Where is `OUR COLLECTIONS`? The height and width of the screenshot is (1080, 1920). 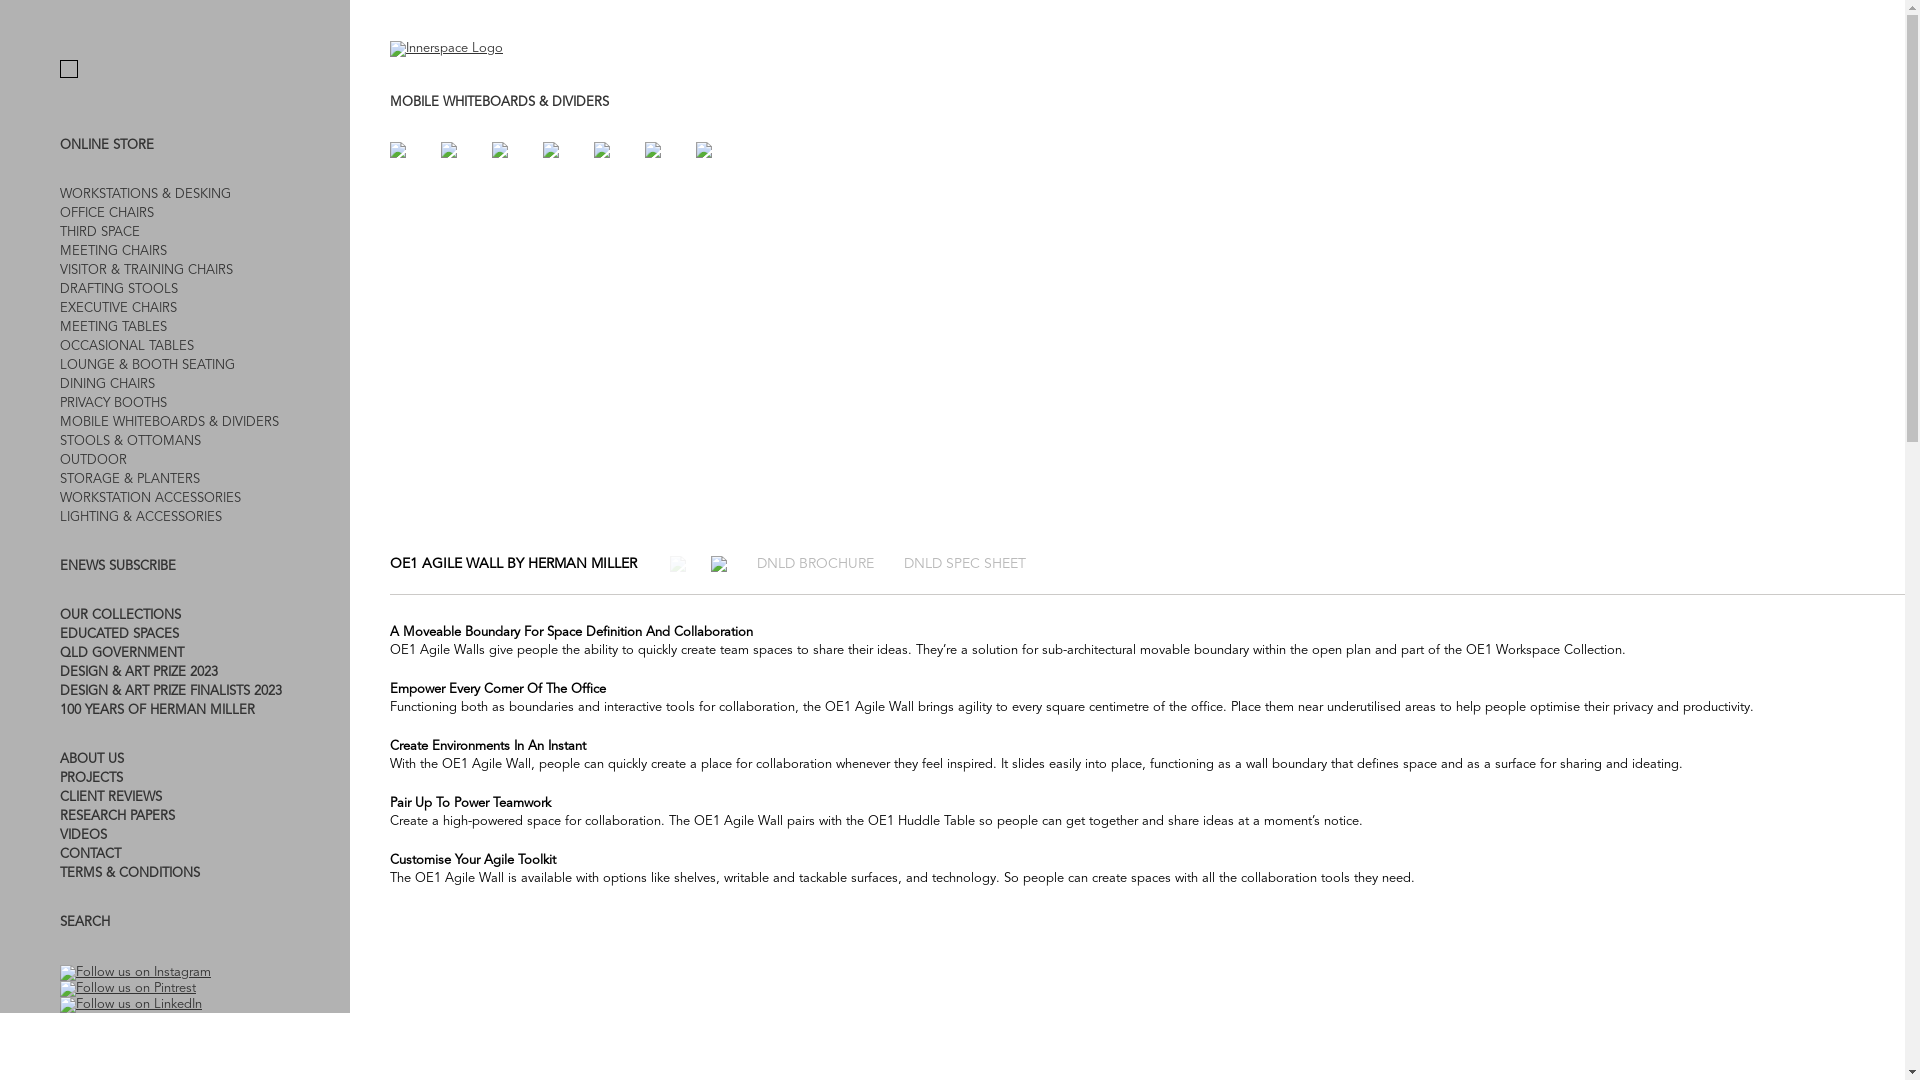
OUR COLLECTIONS is located at coordinates (120, 615).